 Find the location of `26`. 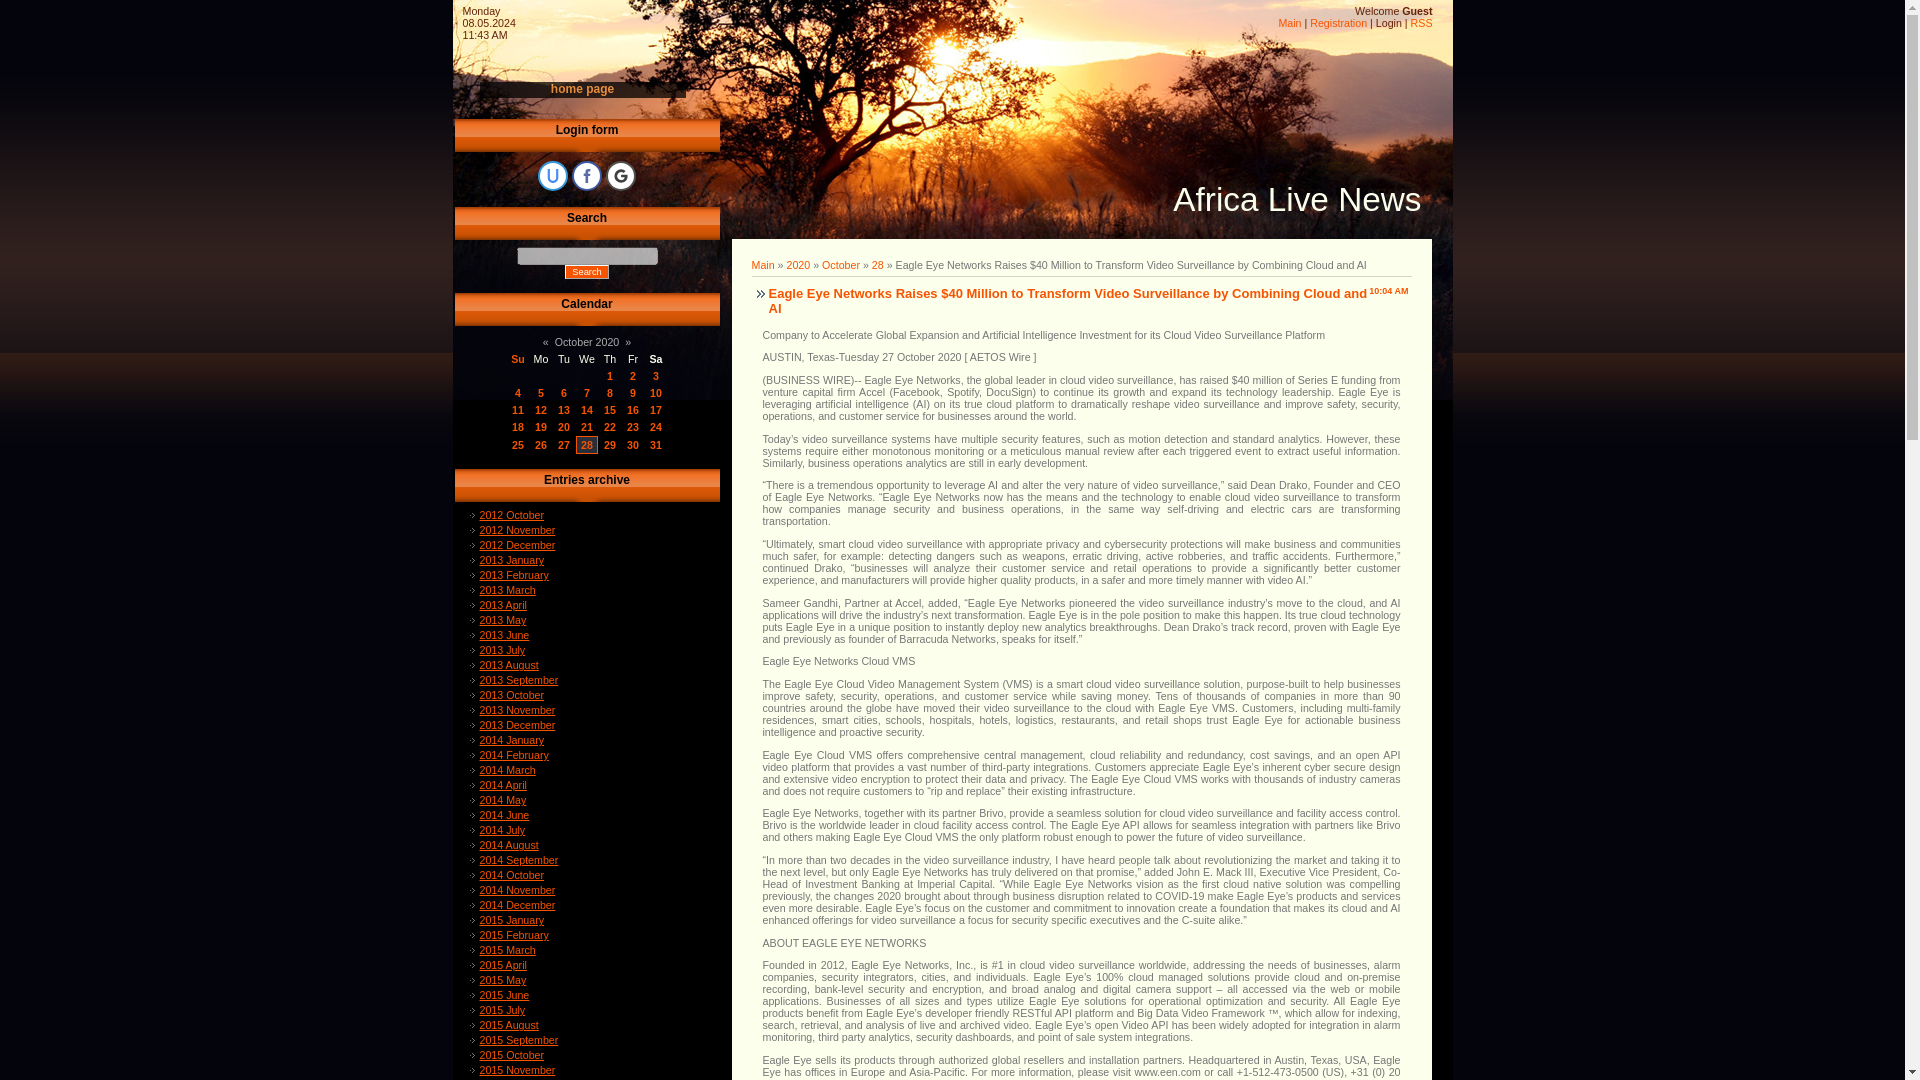

26 is located at coordinates (541, 444).